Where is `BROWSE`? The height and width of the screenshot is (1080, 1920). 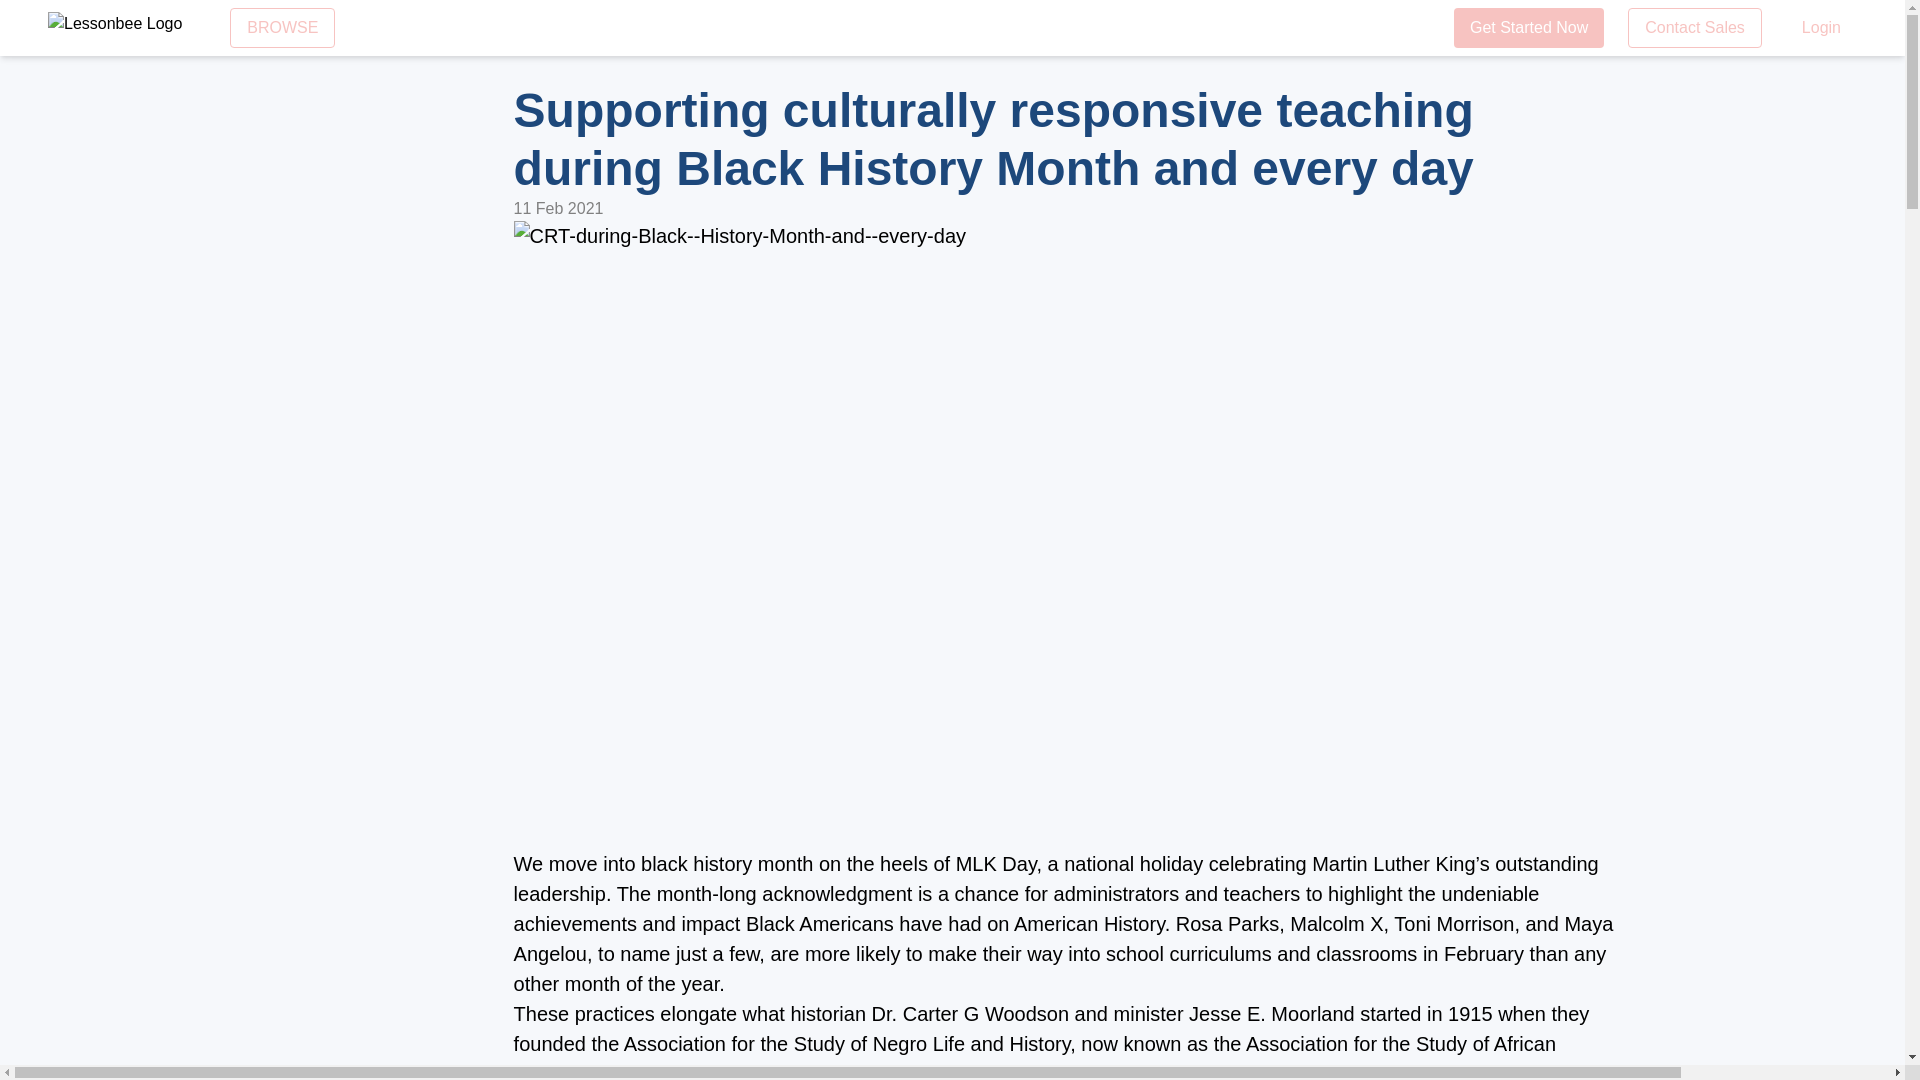
BROWSE is located at coordinates (282, 27).